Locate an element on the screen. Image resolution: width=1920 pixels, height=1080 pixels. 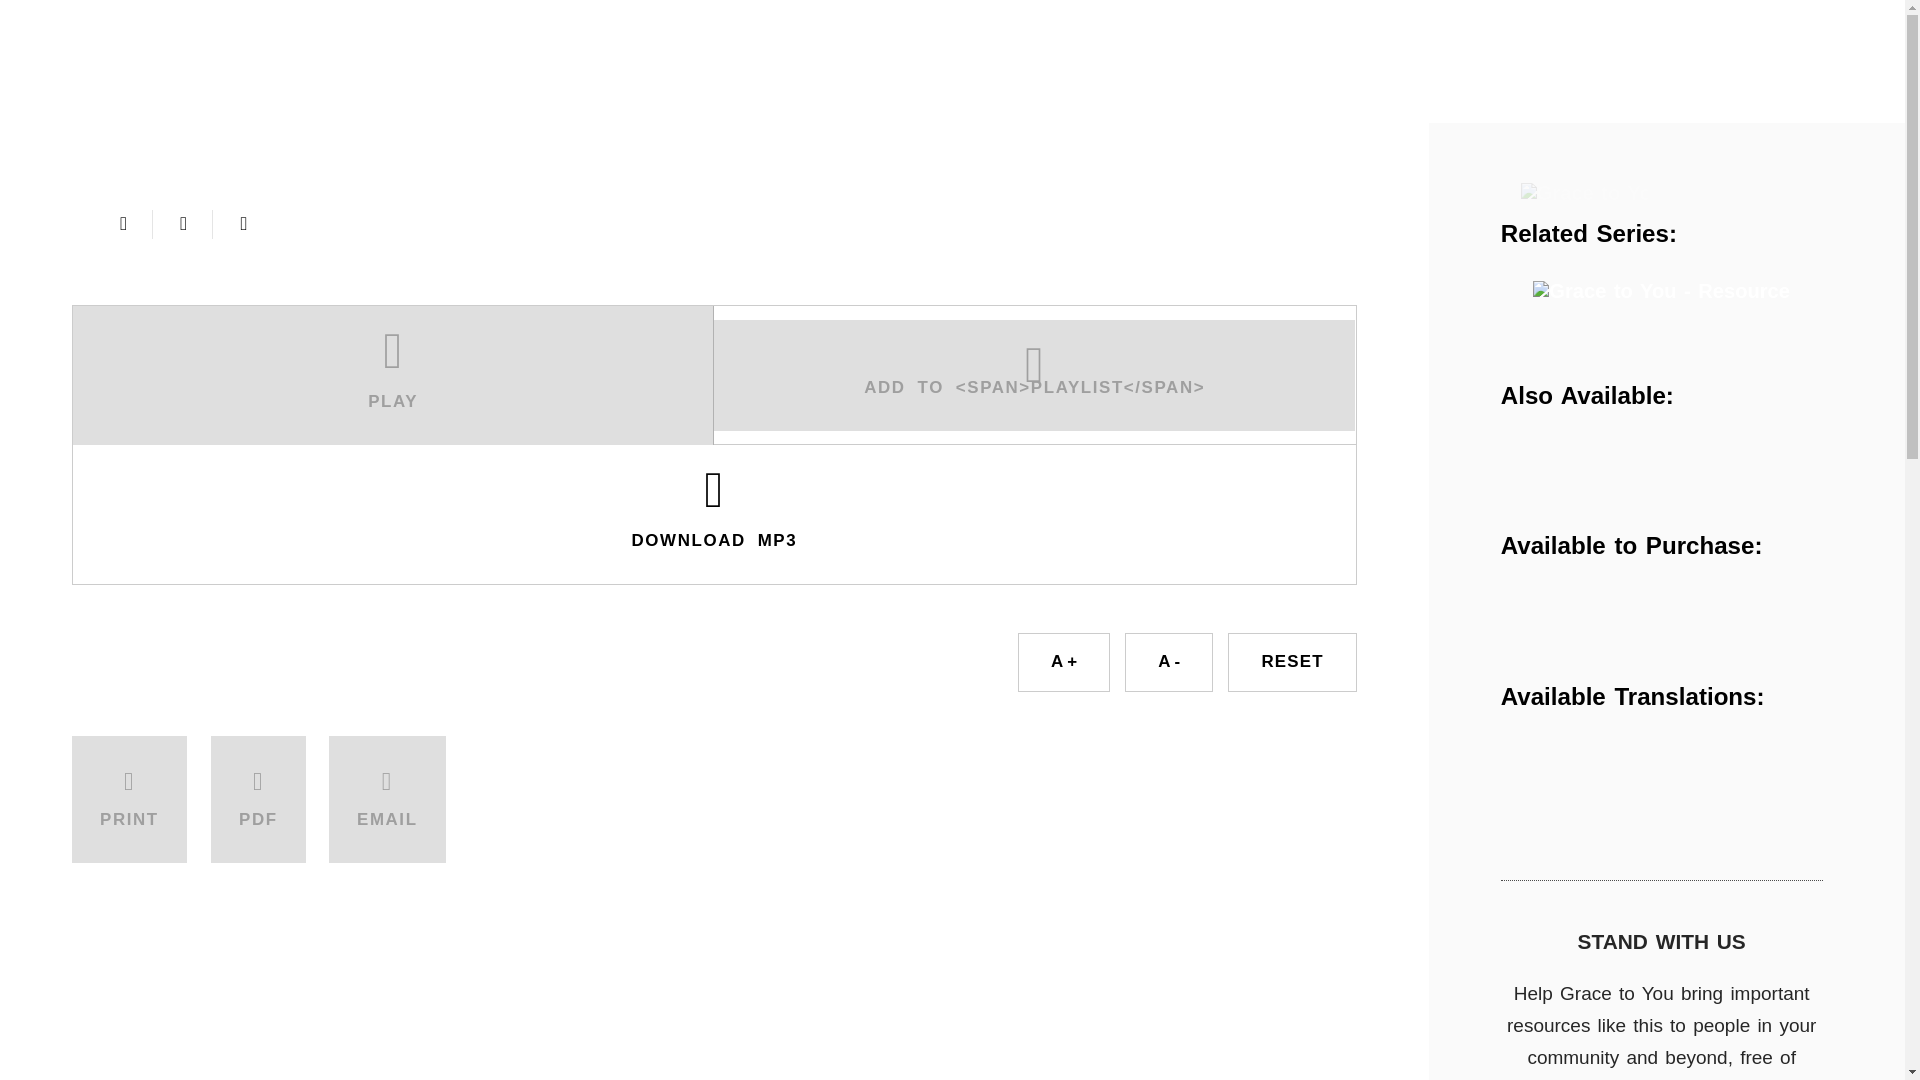
BLOG is located at coordinates (784, 100).